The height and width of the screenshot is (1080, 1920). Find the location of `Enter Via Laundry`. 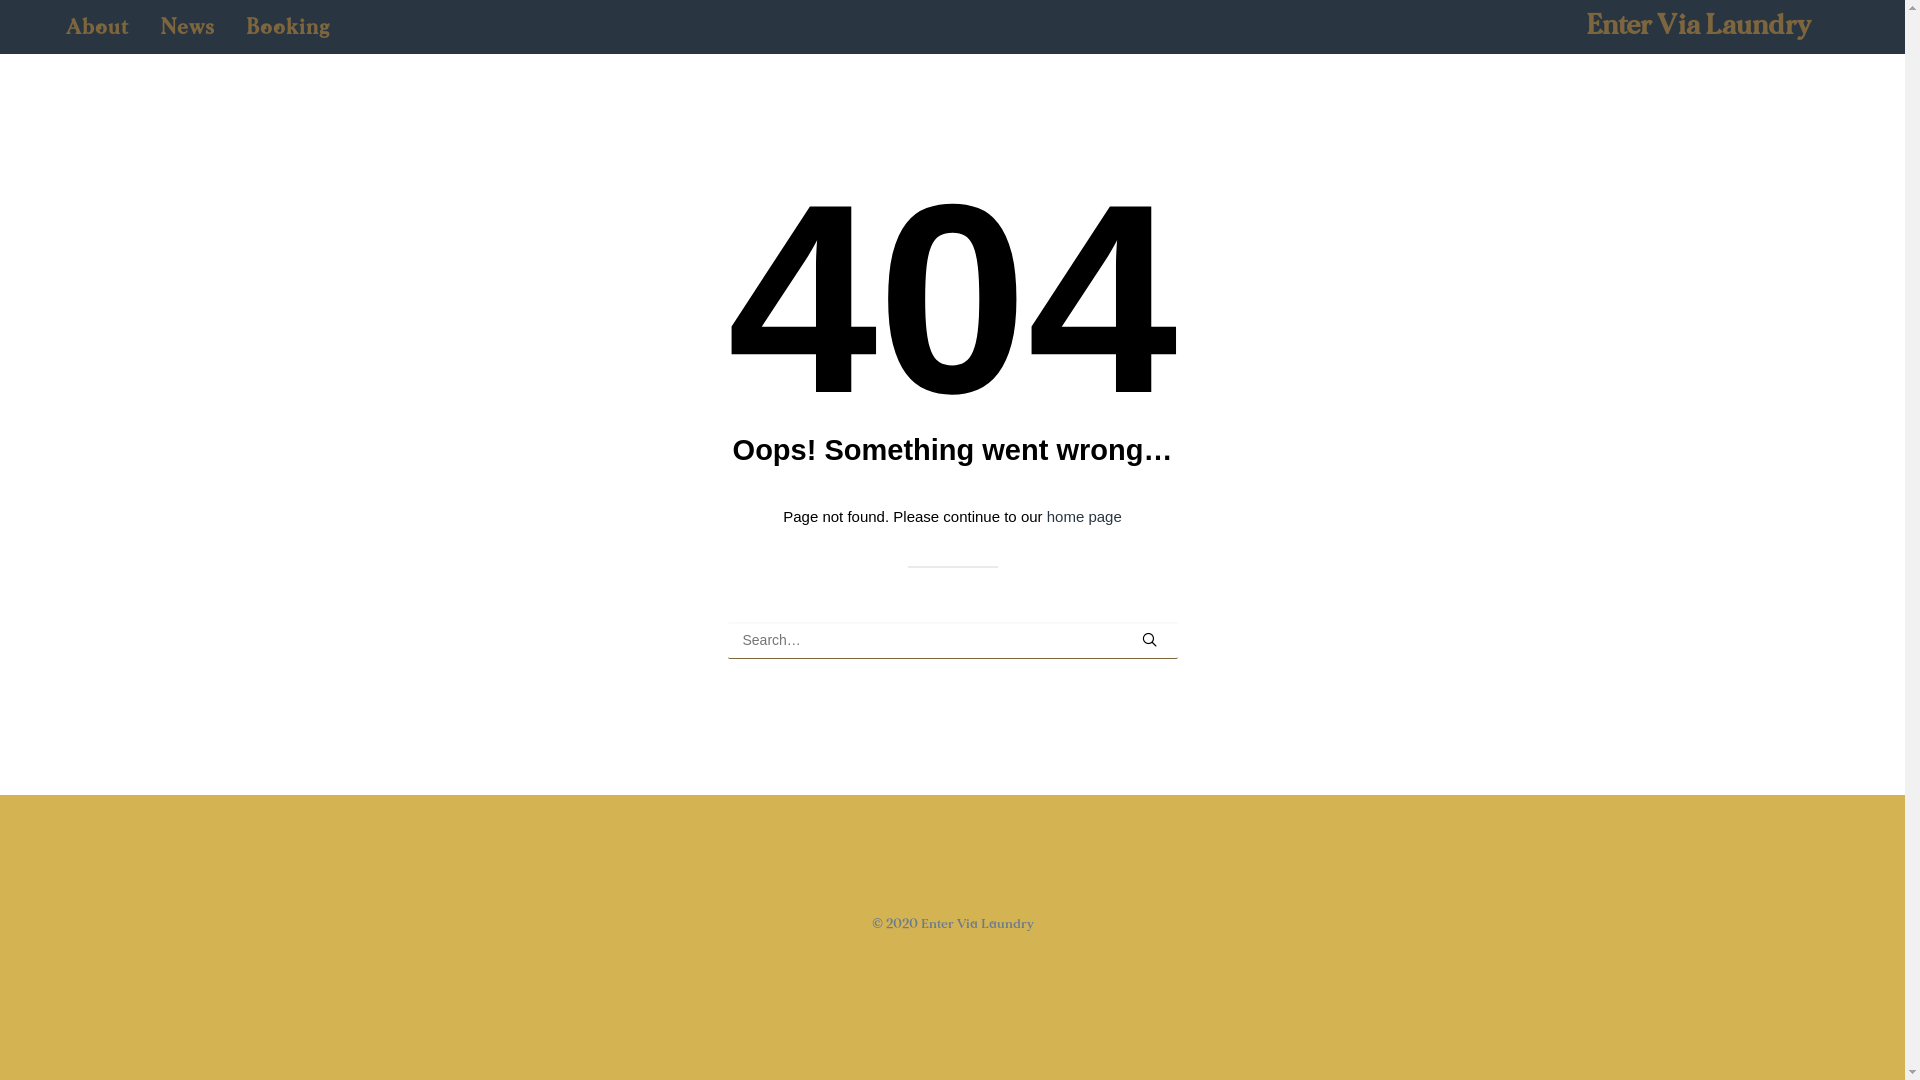

Enter Via Laundry is located at coordinates (1698, 25).